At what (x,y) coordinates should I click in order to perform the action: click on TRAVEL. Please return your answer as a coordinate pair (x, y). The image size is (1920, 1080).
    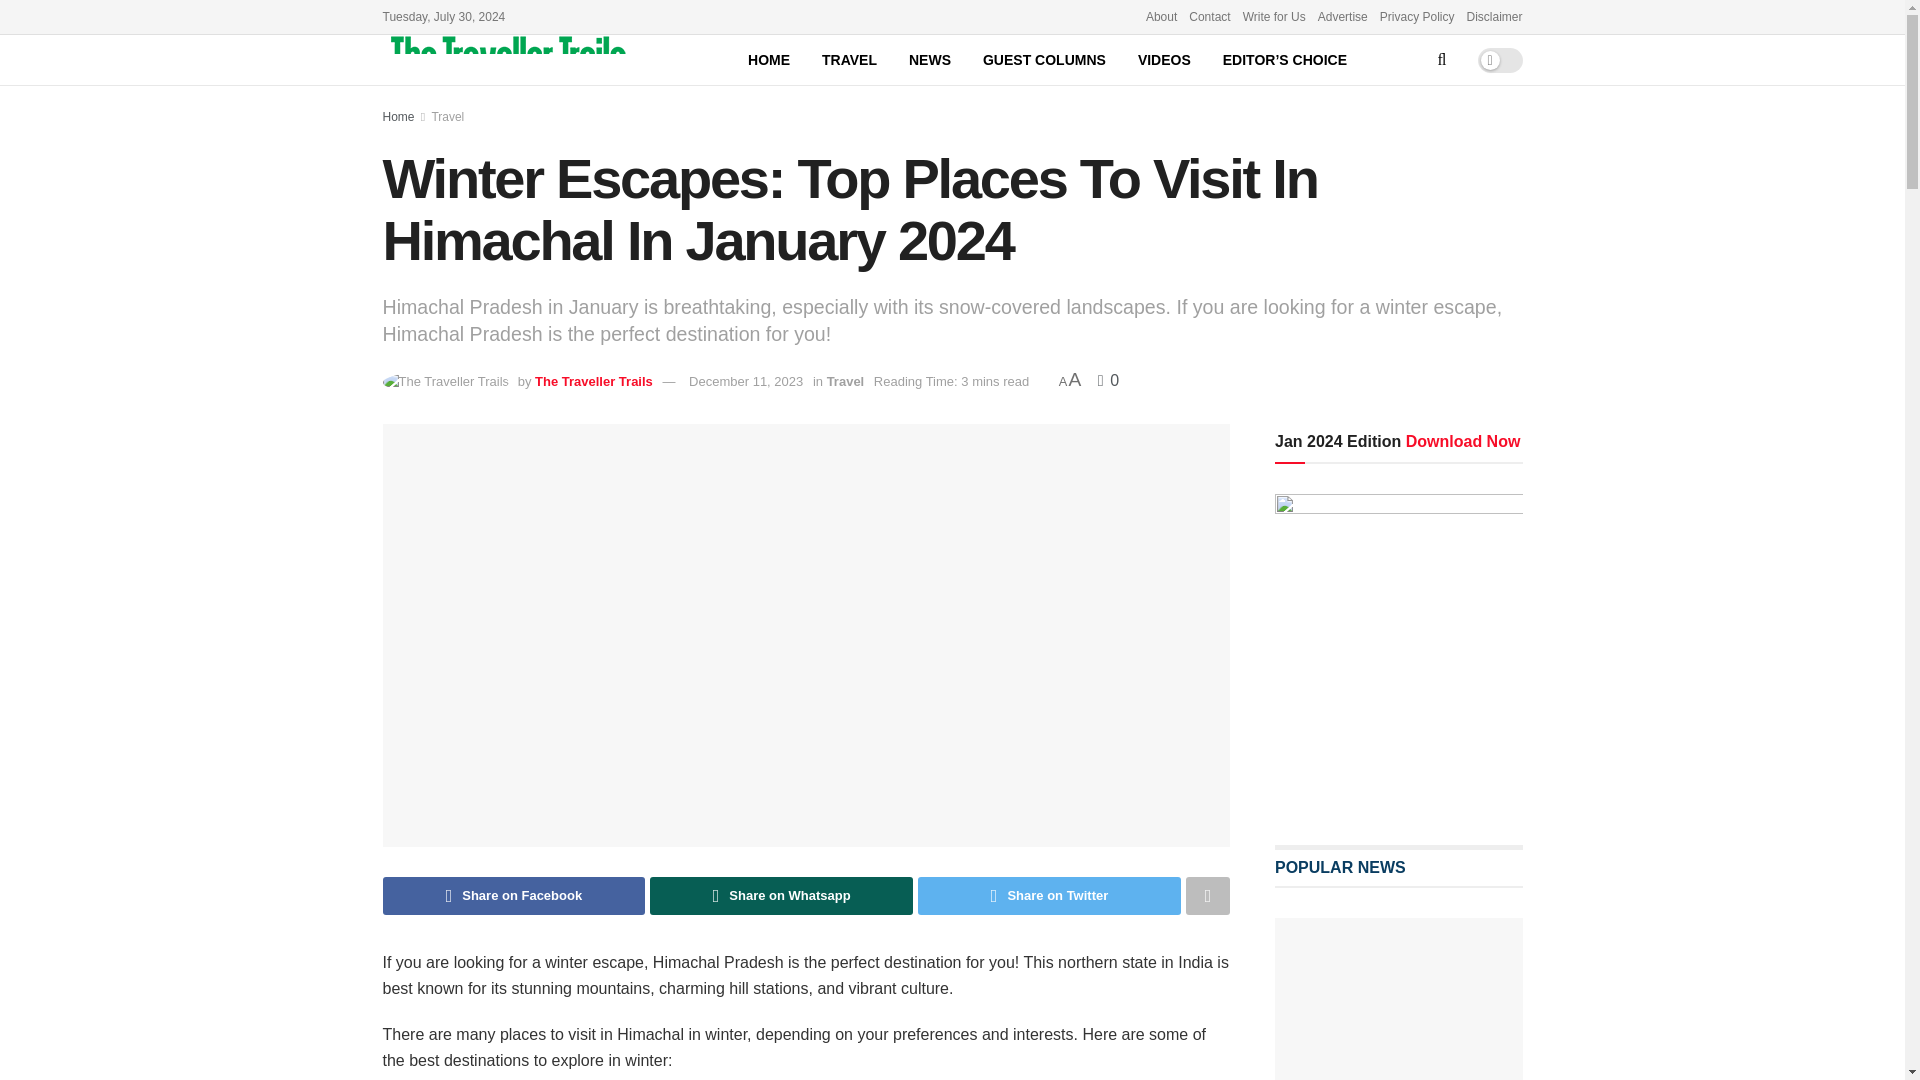
    Looking at the image, I should click on (849, 60).